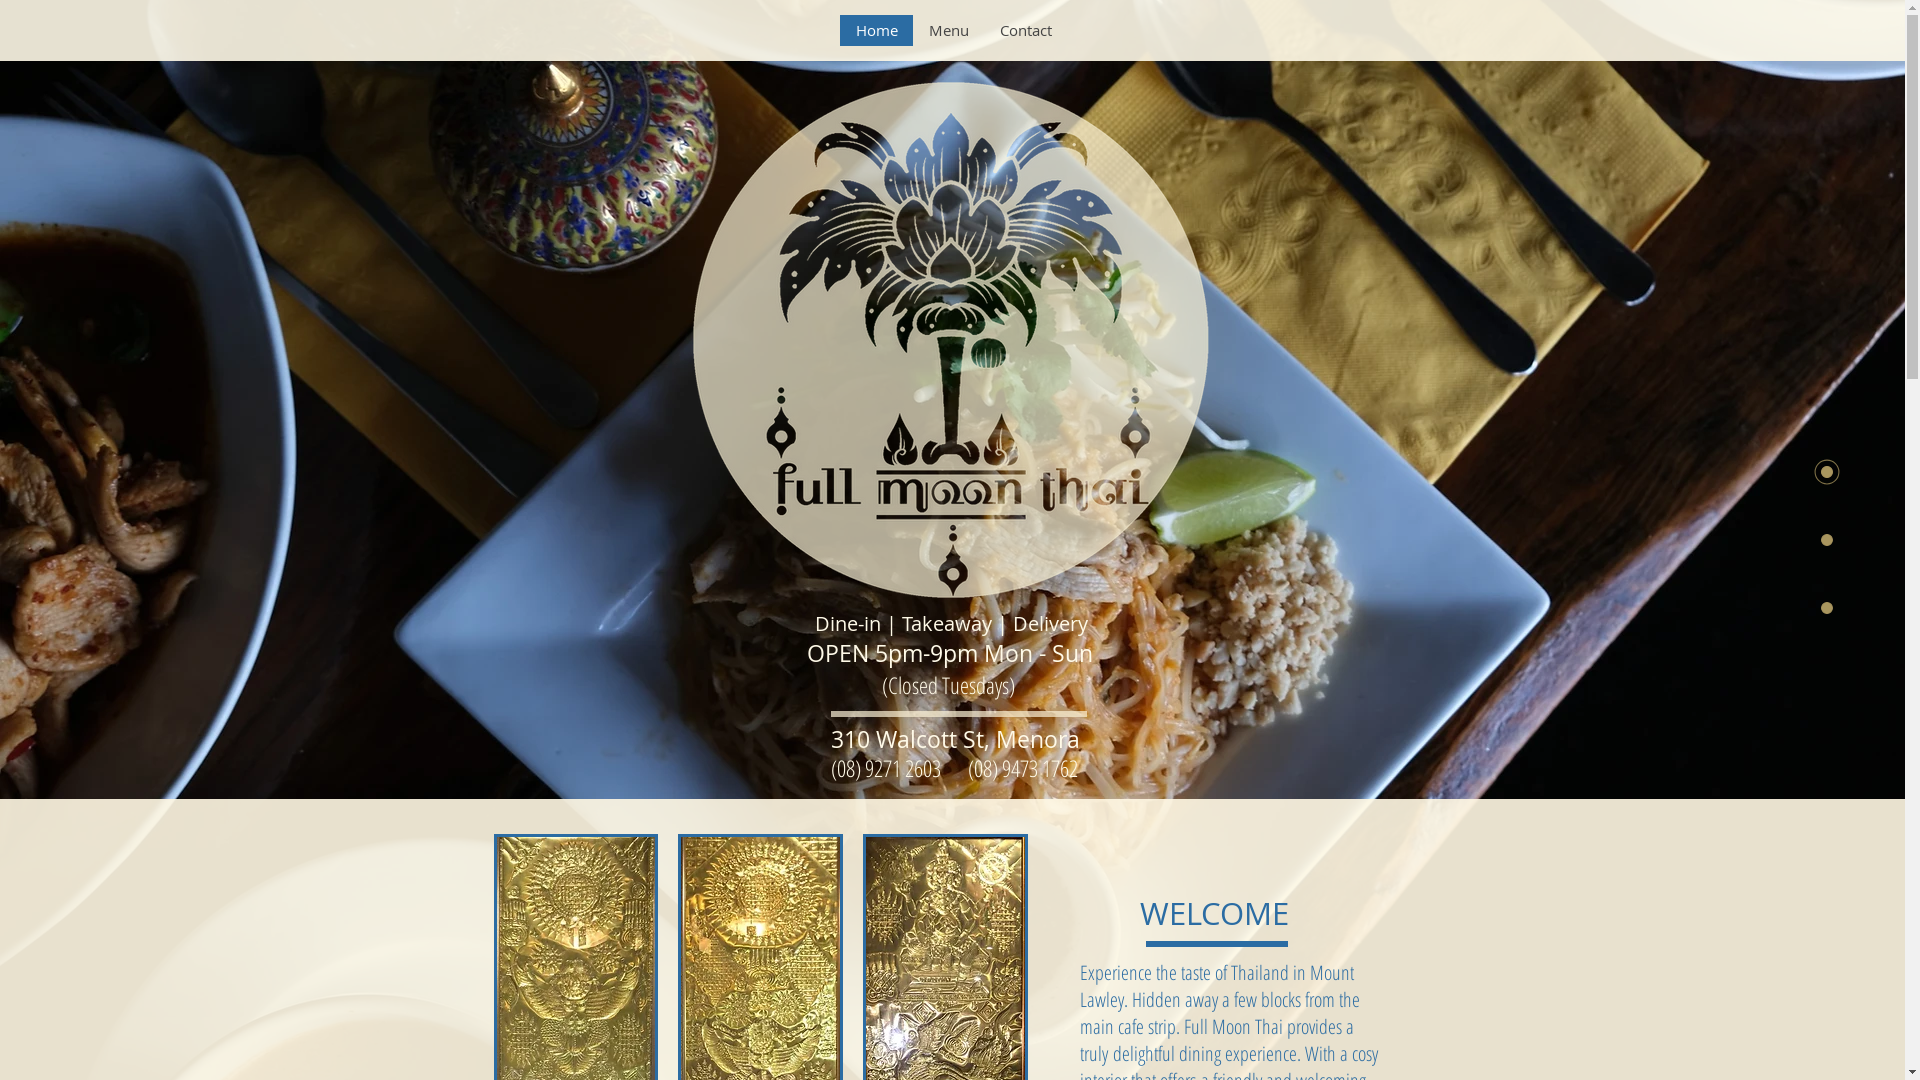  Describe the element at coordinates (1025, 30) in the screenshot. I see `Contact` at that location.